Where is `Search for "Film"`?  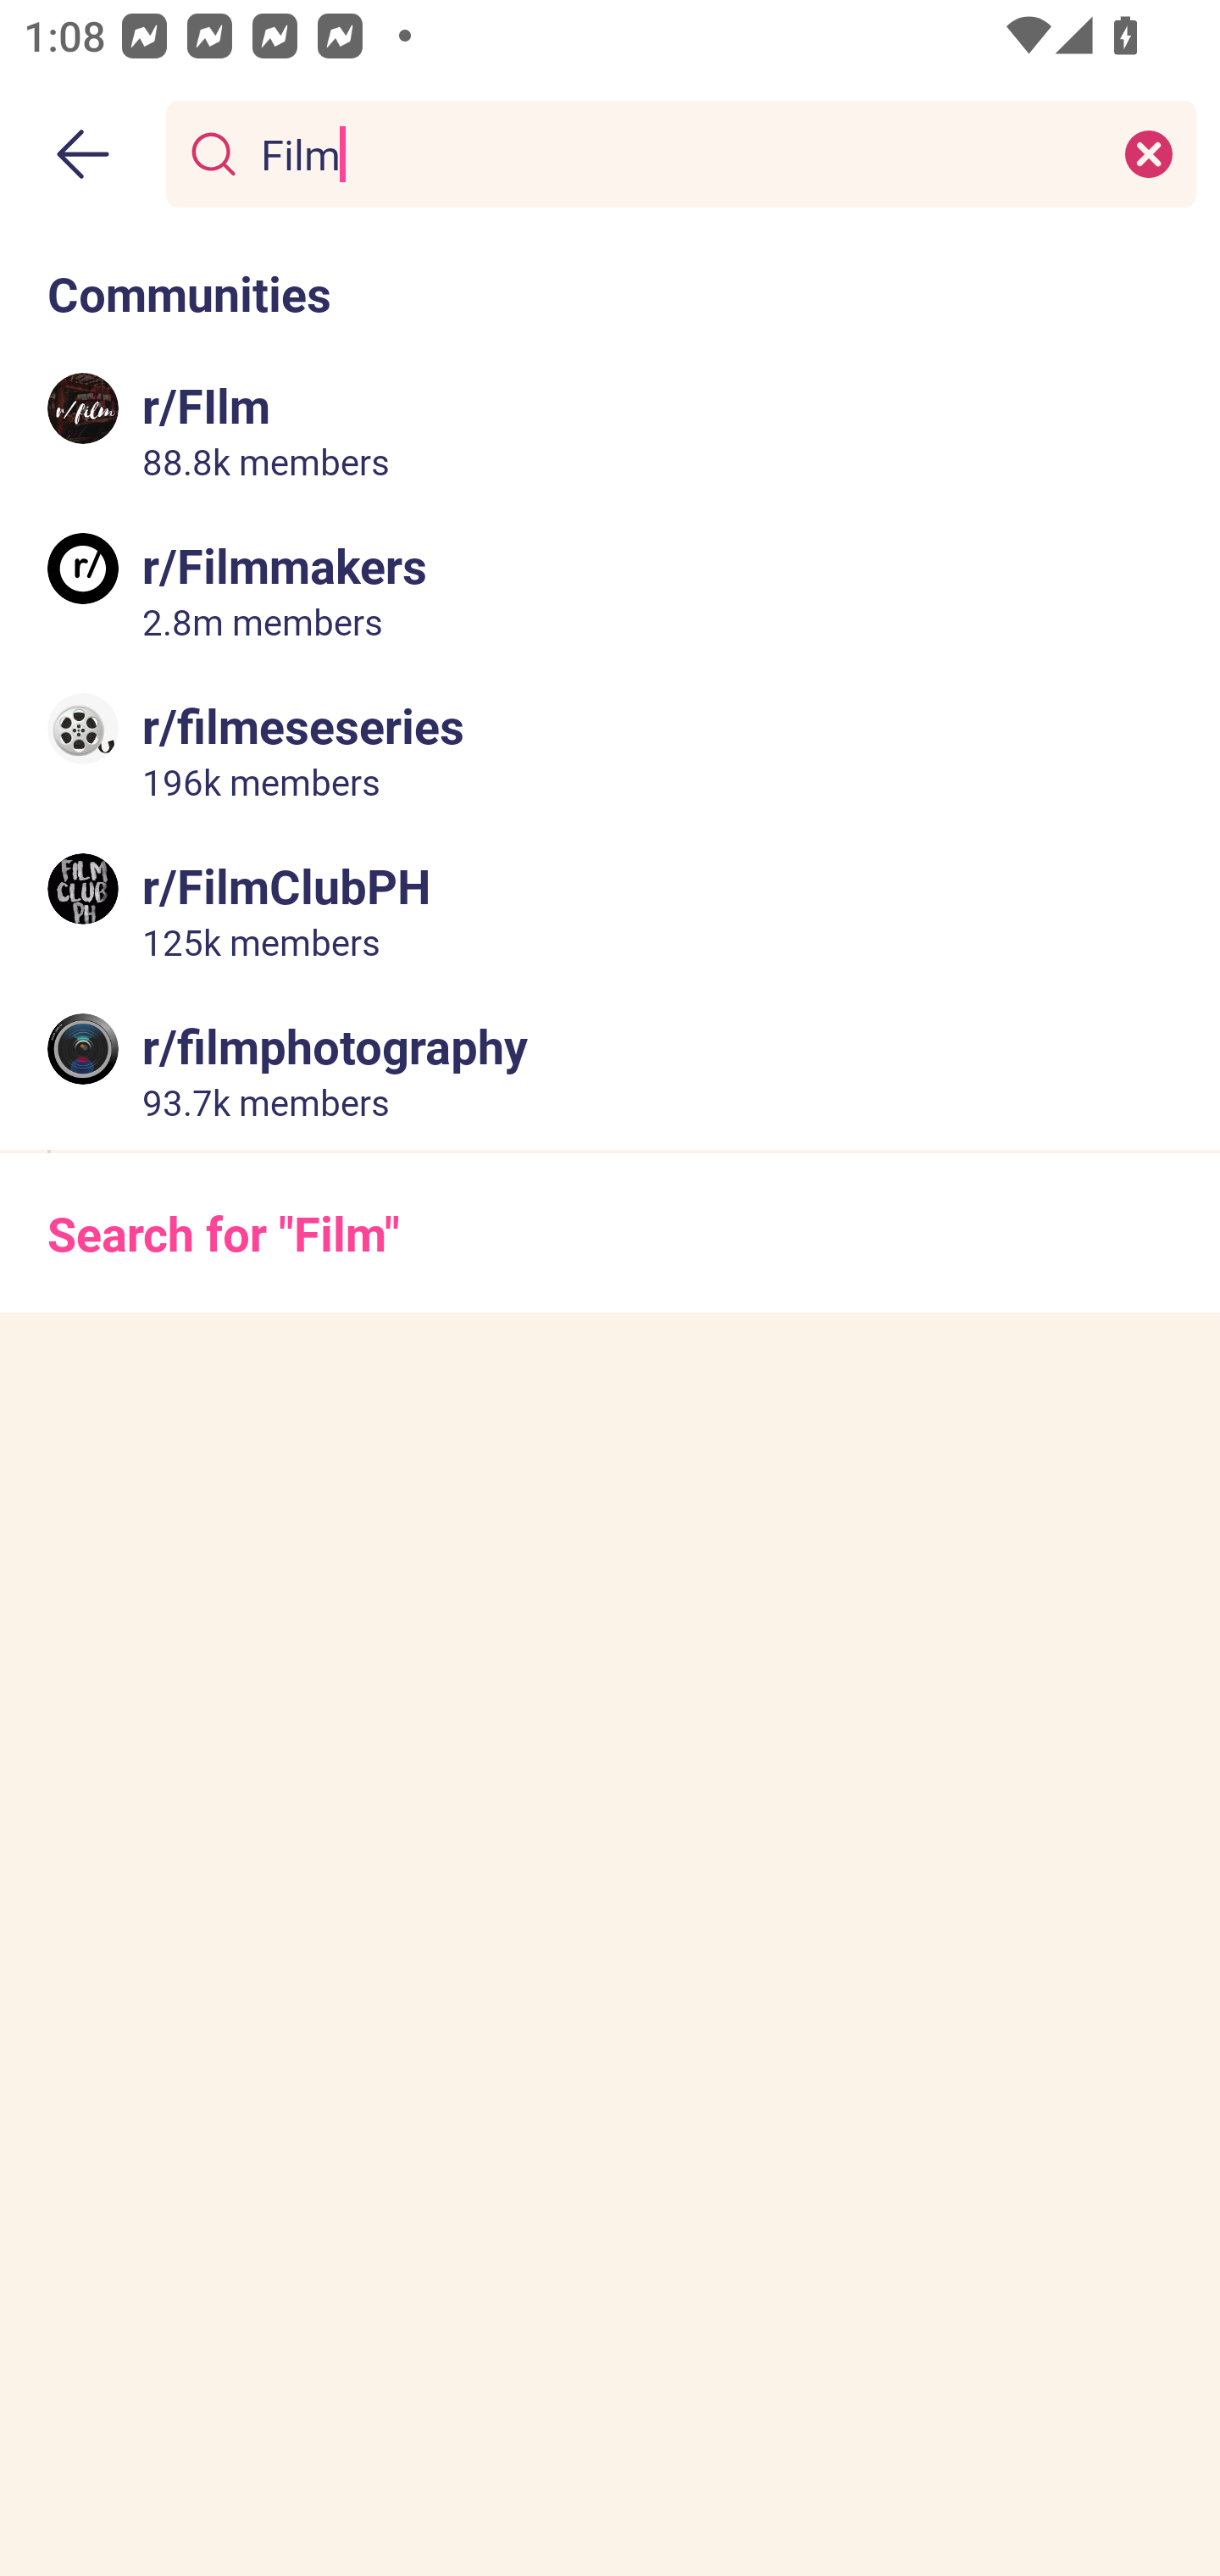 Search for "Film" is located at coordinates (610, 1234).